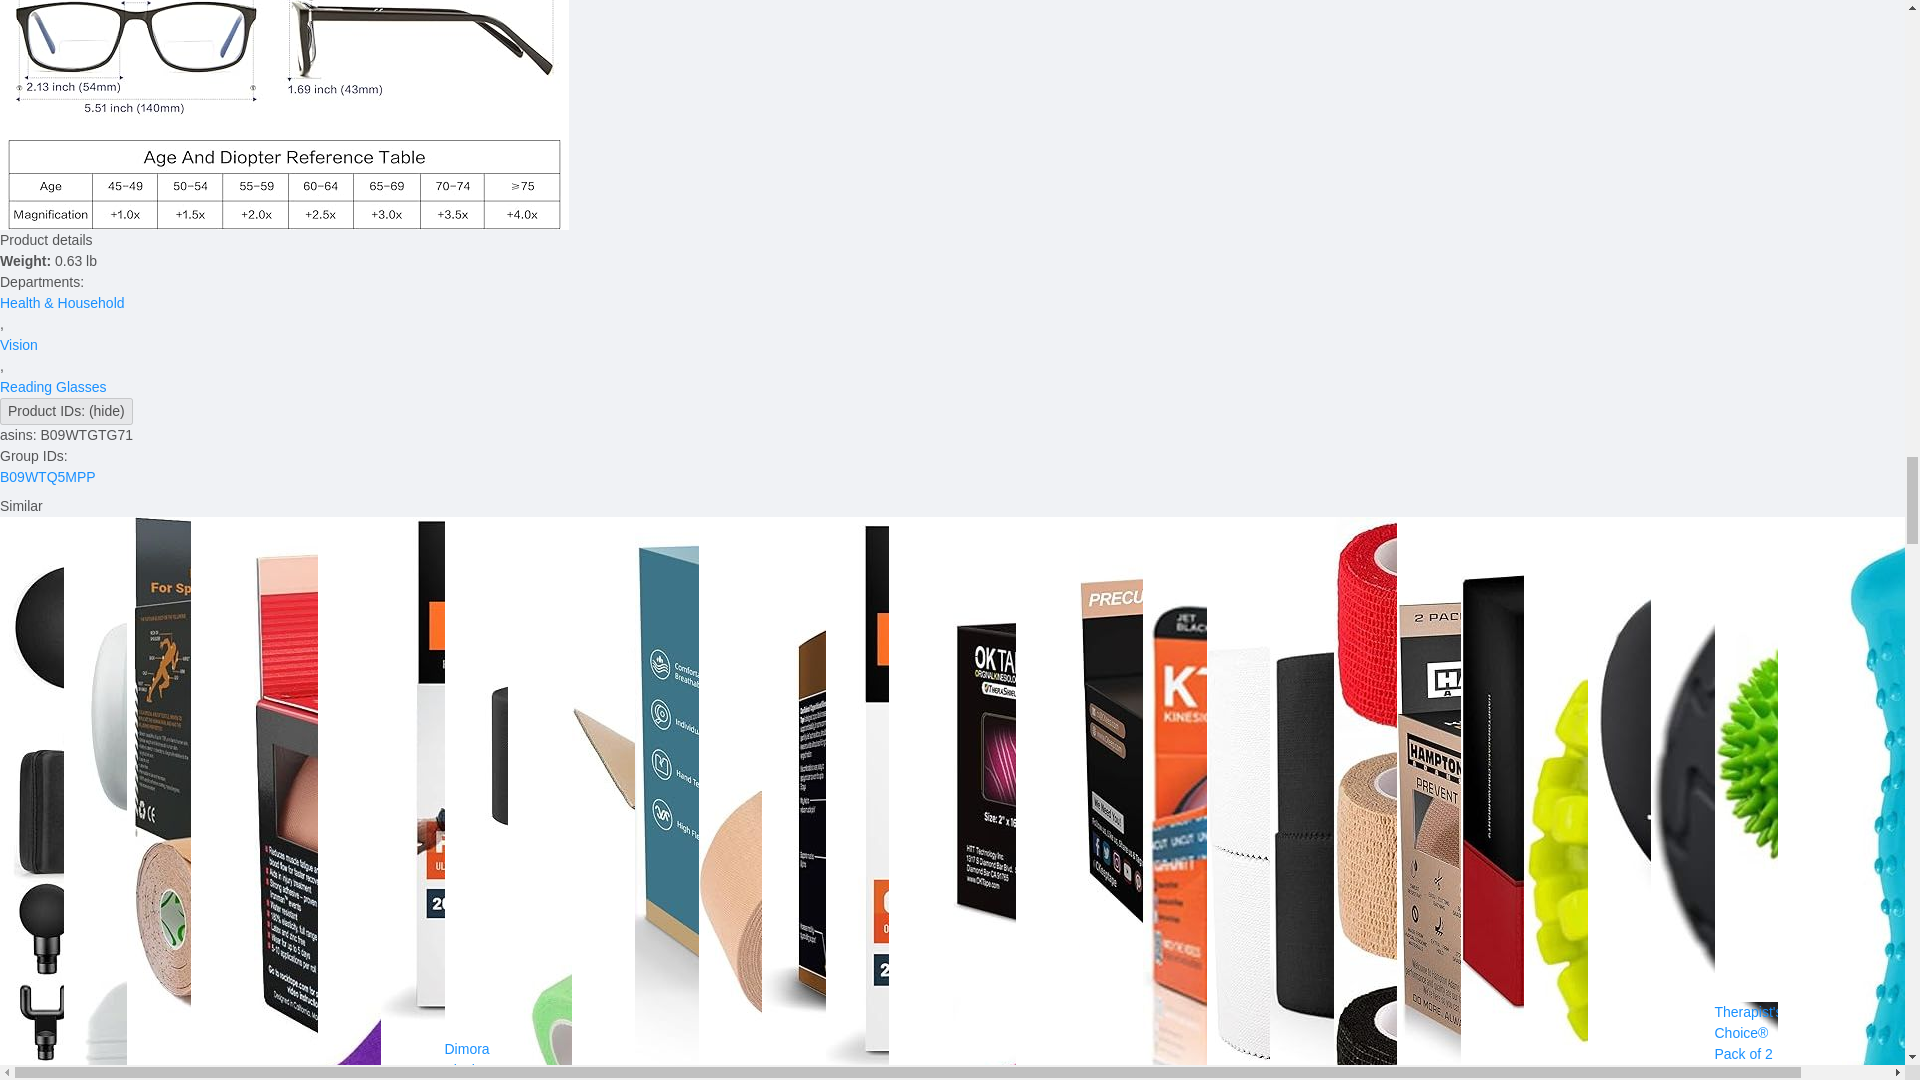 The height and width of the screenshot is (1080, 1920). What do you see at coordinates (19, 344) in the screenshot?
I see `Vision` at bounding box center [19, 344].